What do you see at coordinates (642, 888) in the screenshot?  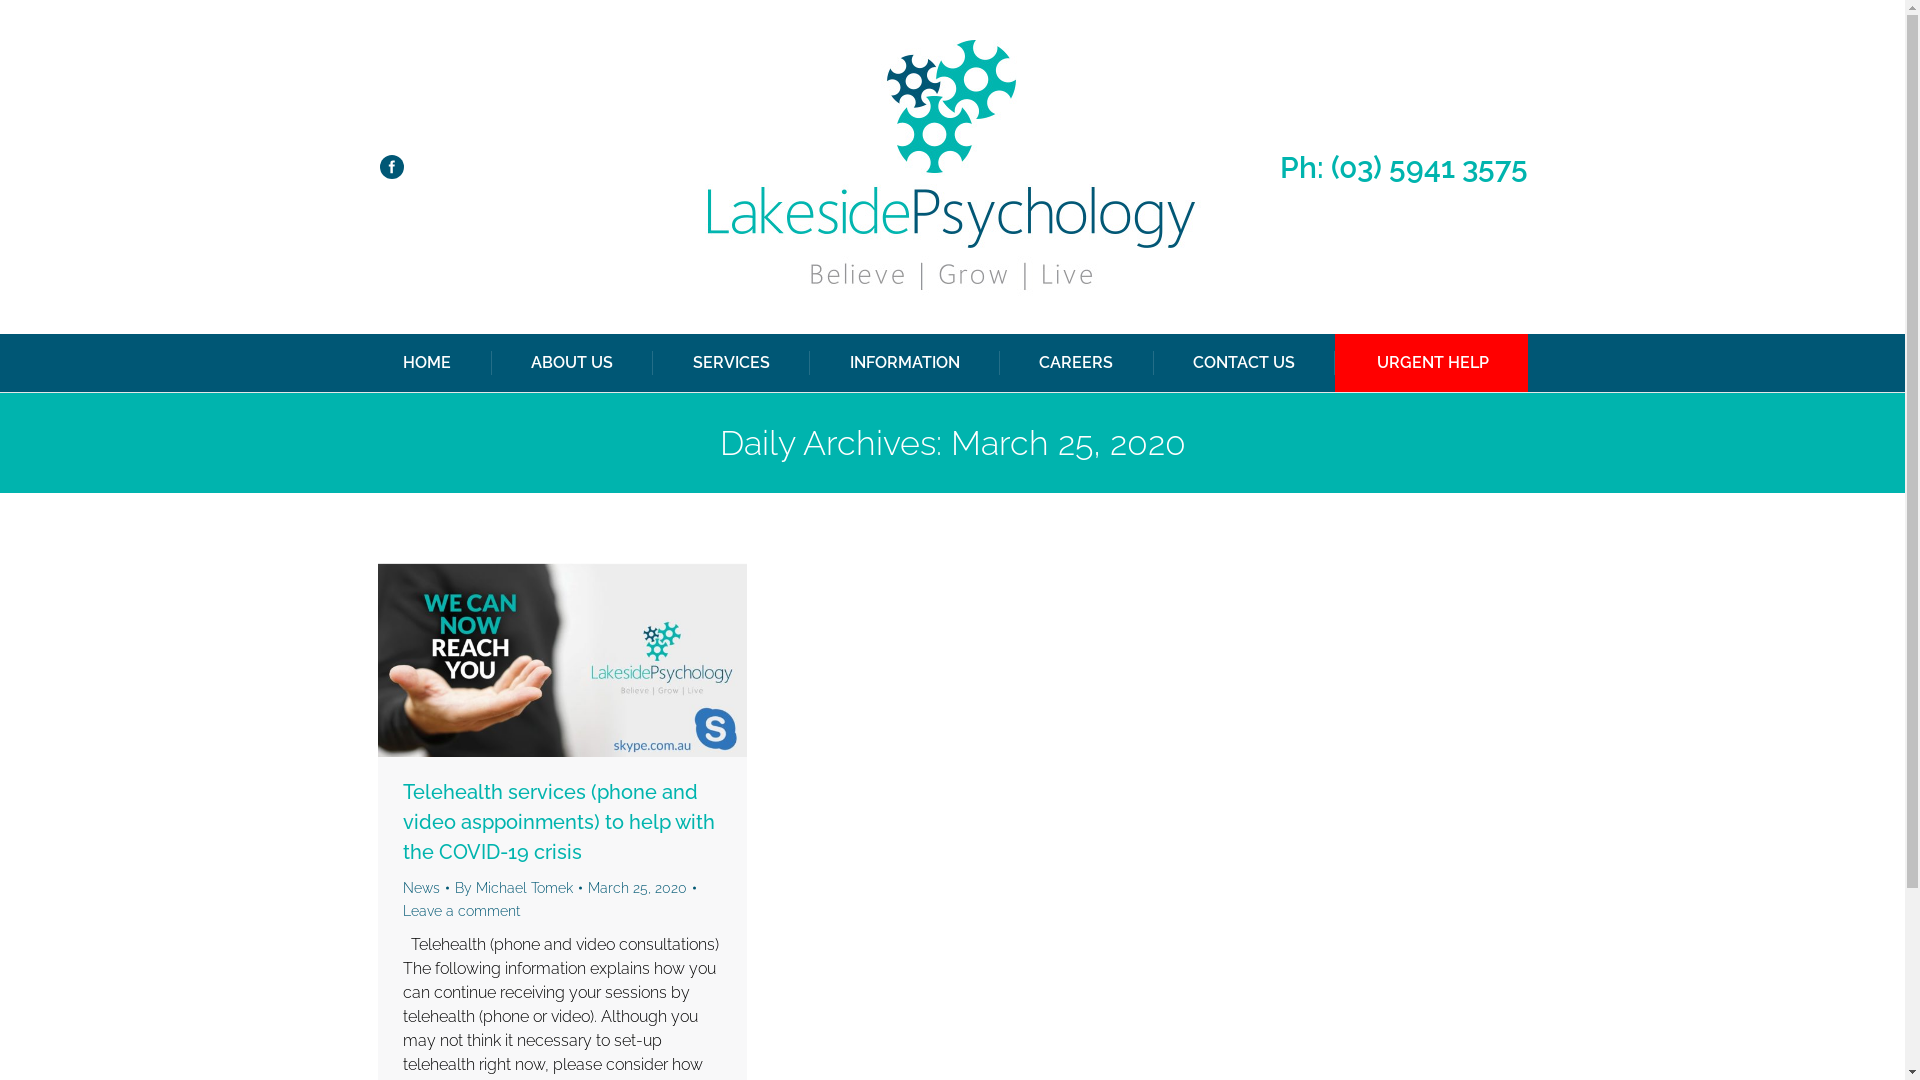 I see `March 25, 2020` at bounding box center [642, 888].